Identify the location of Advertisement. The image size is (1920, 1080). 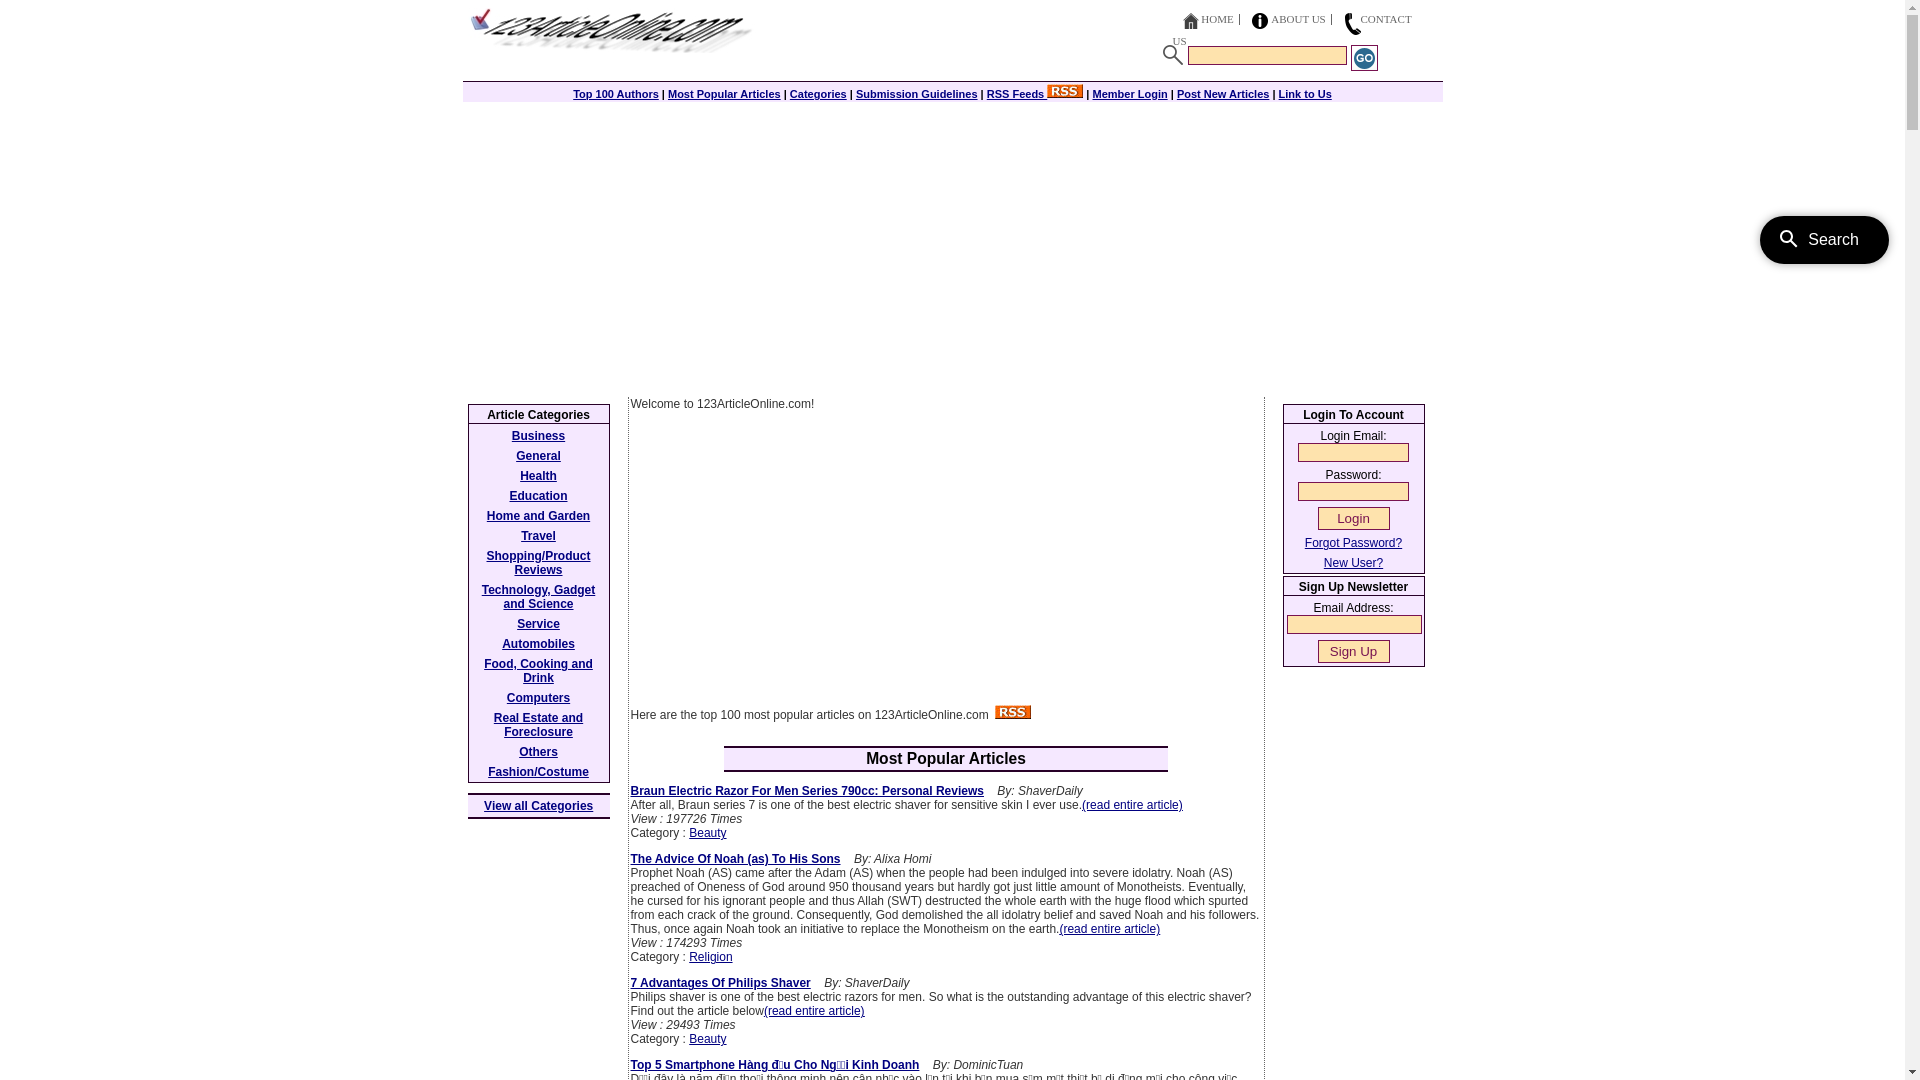
(952, 247).